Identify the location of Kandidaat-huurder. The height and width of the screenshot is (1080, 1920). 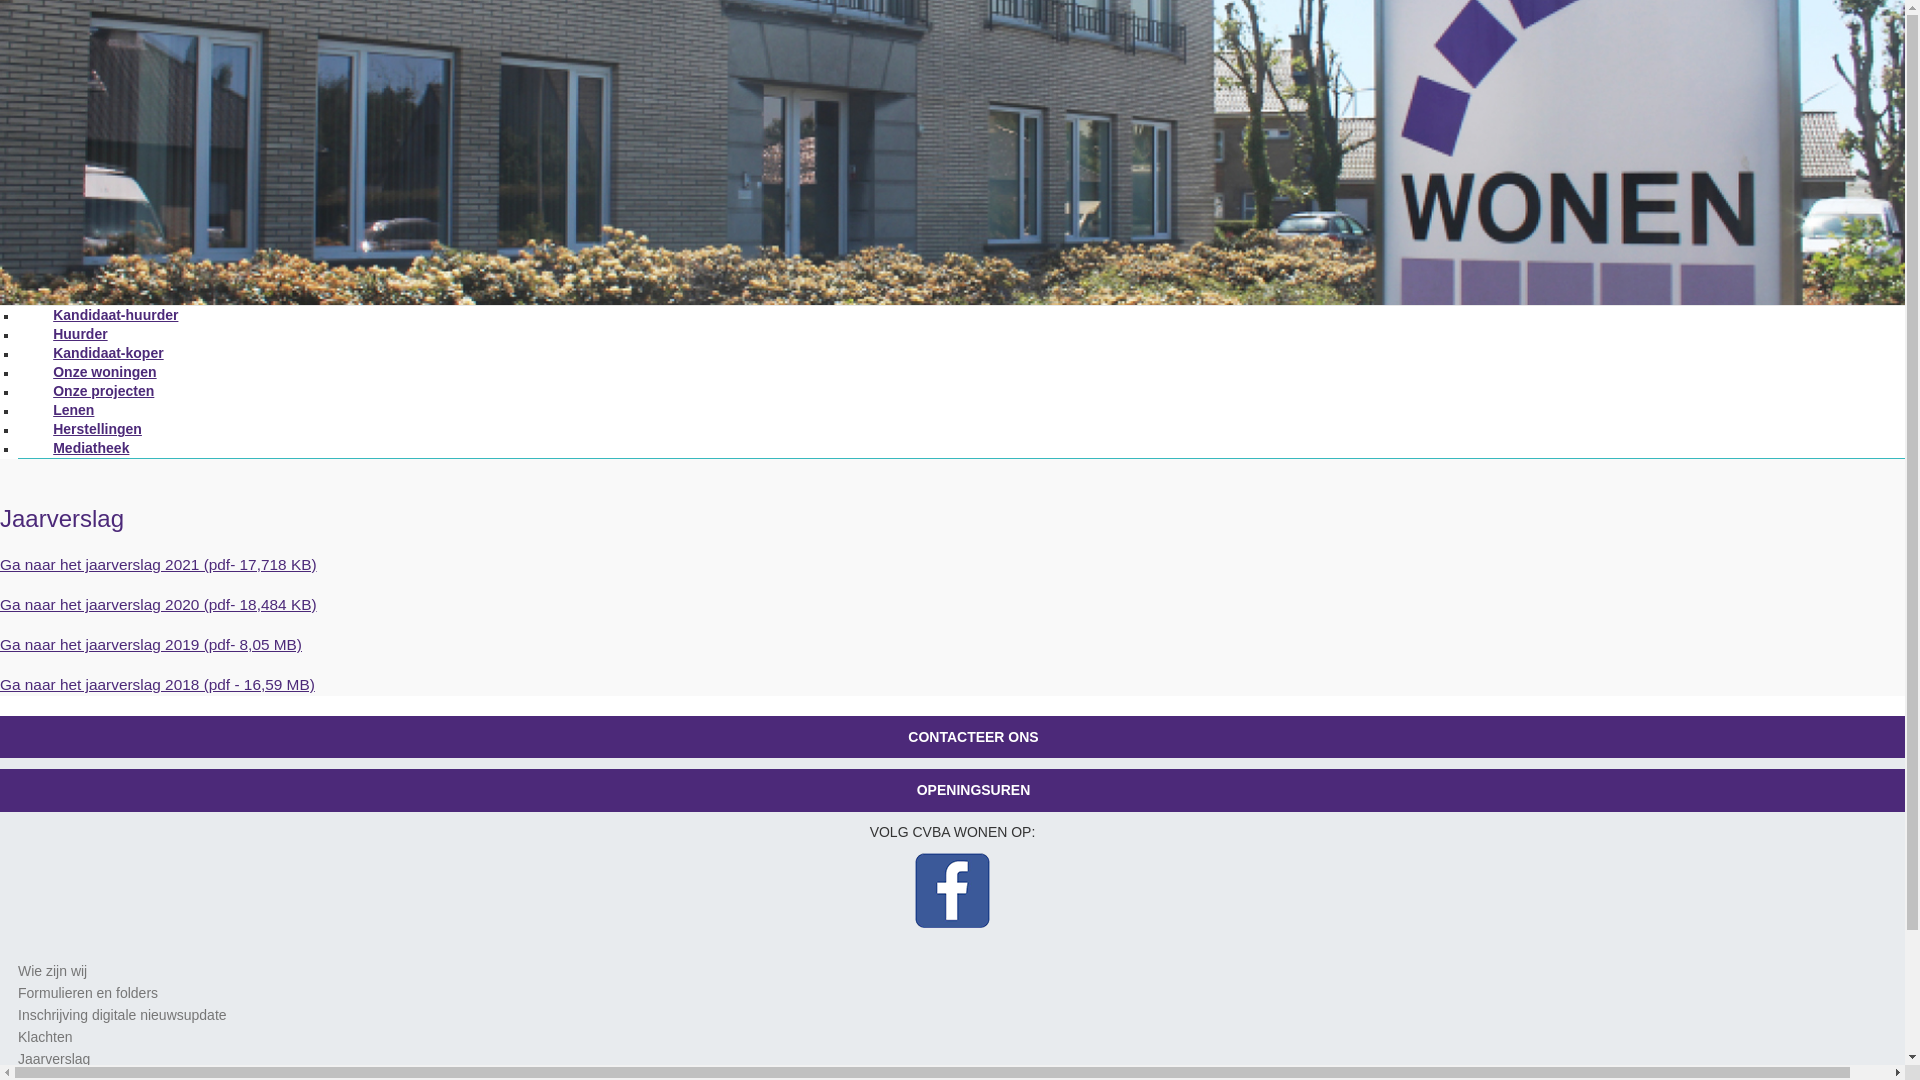
(116, 316).